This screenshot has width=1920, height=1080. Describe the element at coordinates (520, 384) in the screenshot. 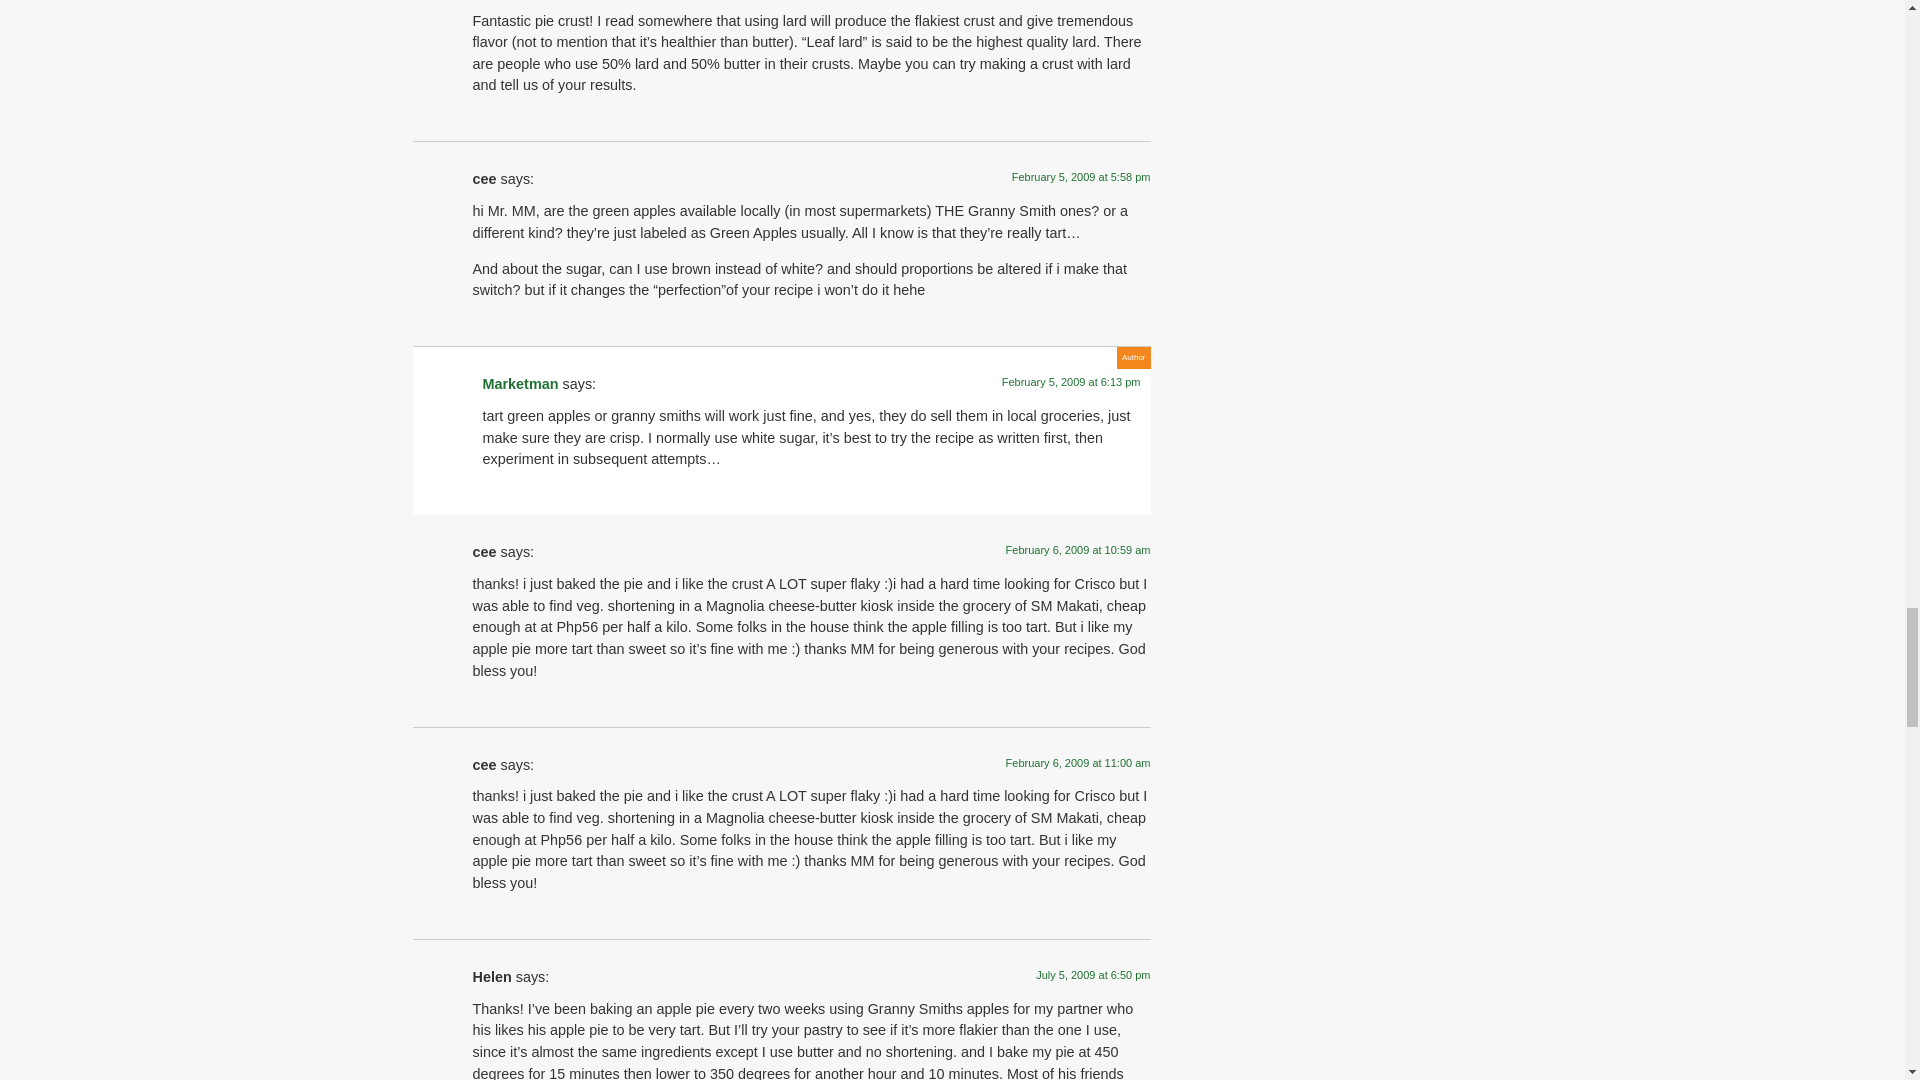

I see `Marketman` at that location.